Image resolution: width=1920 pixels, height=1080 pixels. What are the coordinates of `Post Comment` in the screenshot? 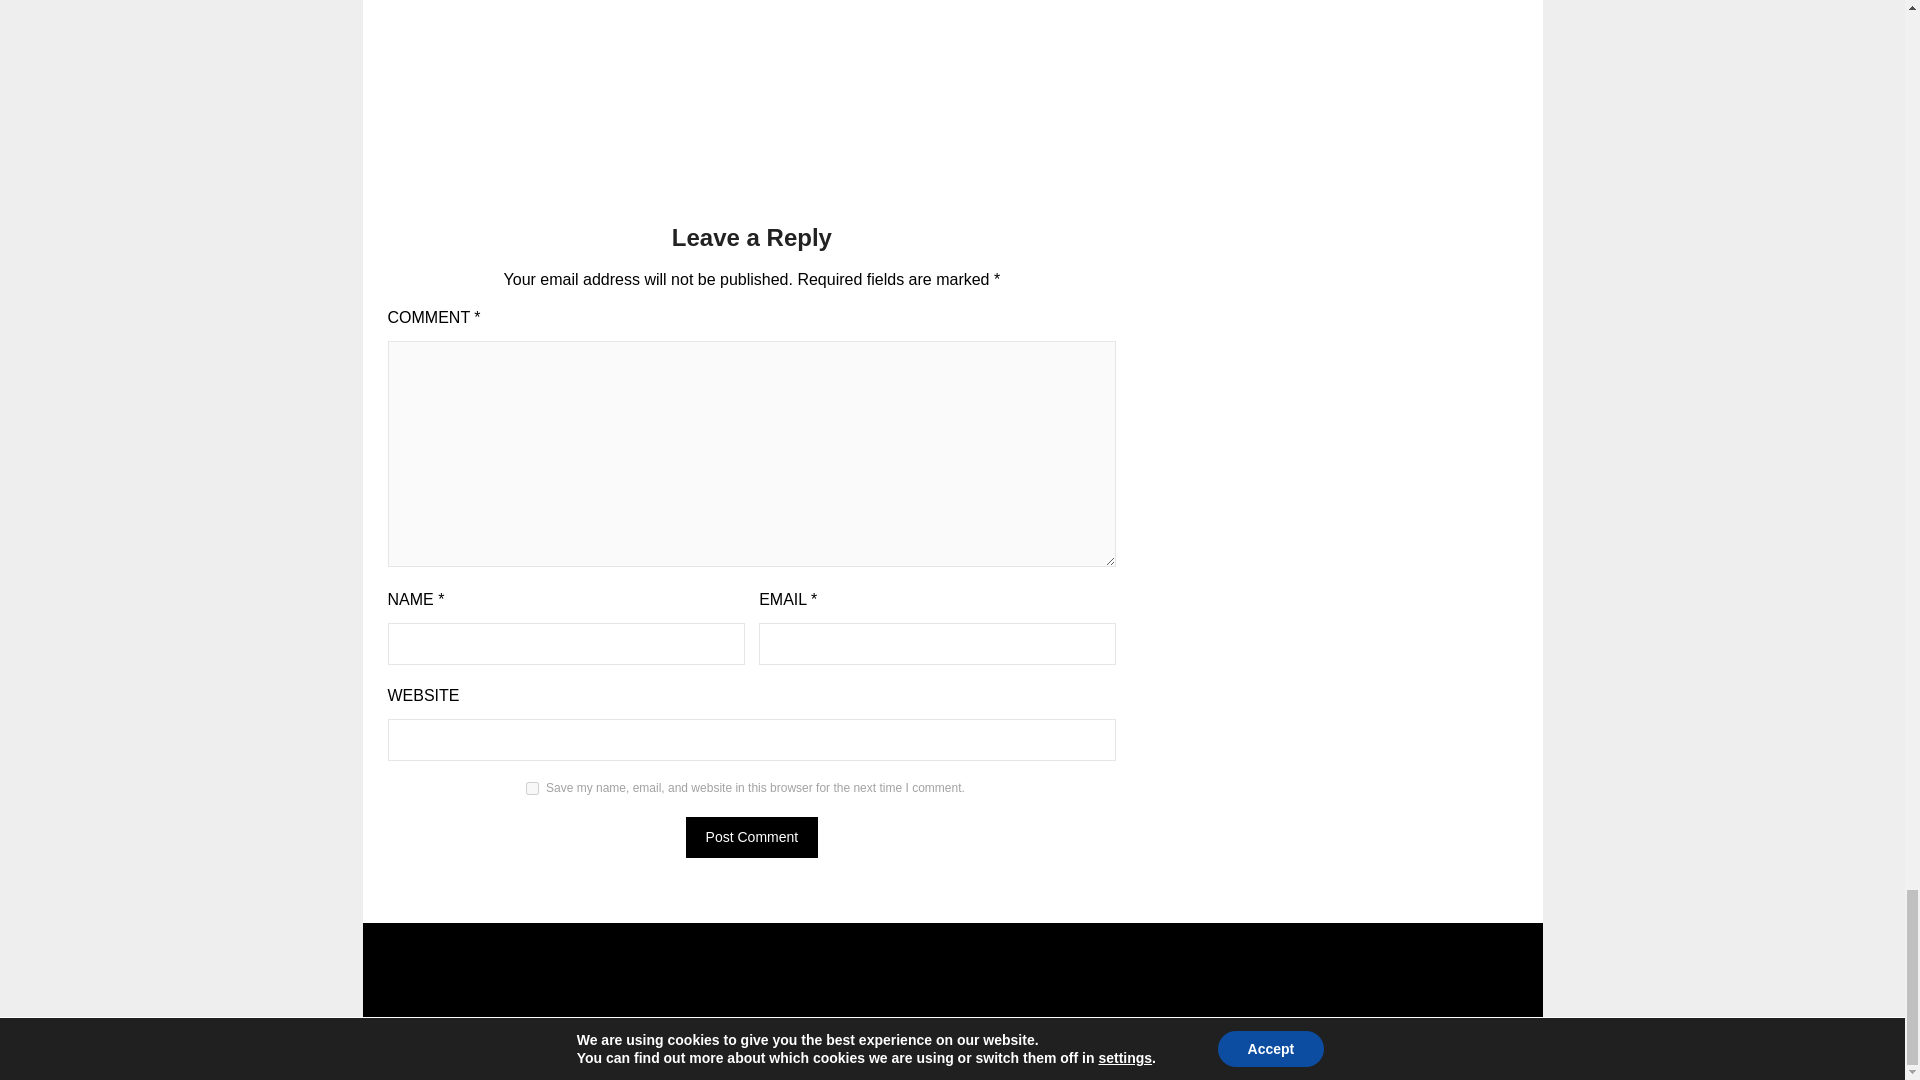 It's located at (752, 836).